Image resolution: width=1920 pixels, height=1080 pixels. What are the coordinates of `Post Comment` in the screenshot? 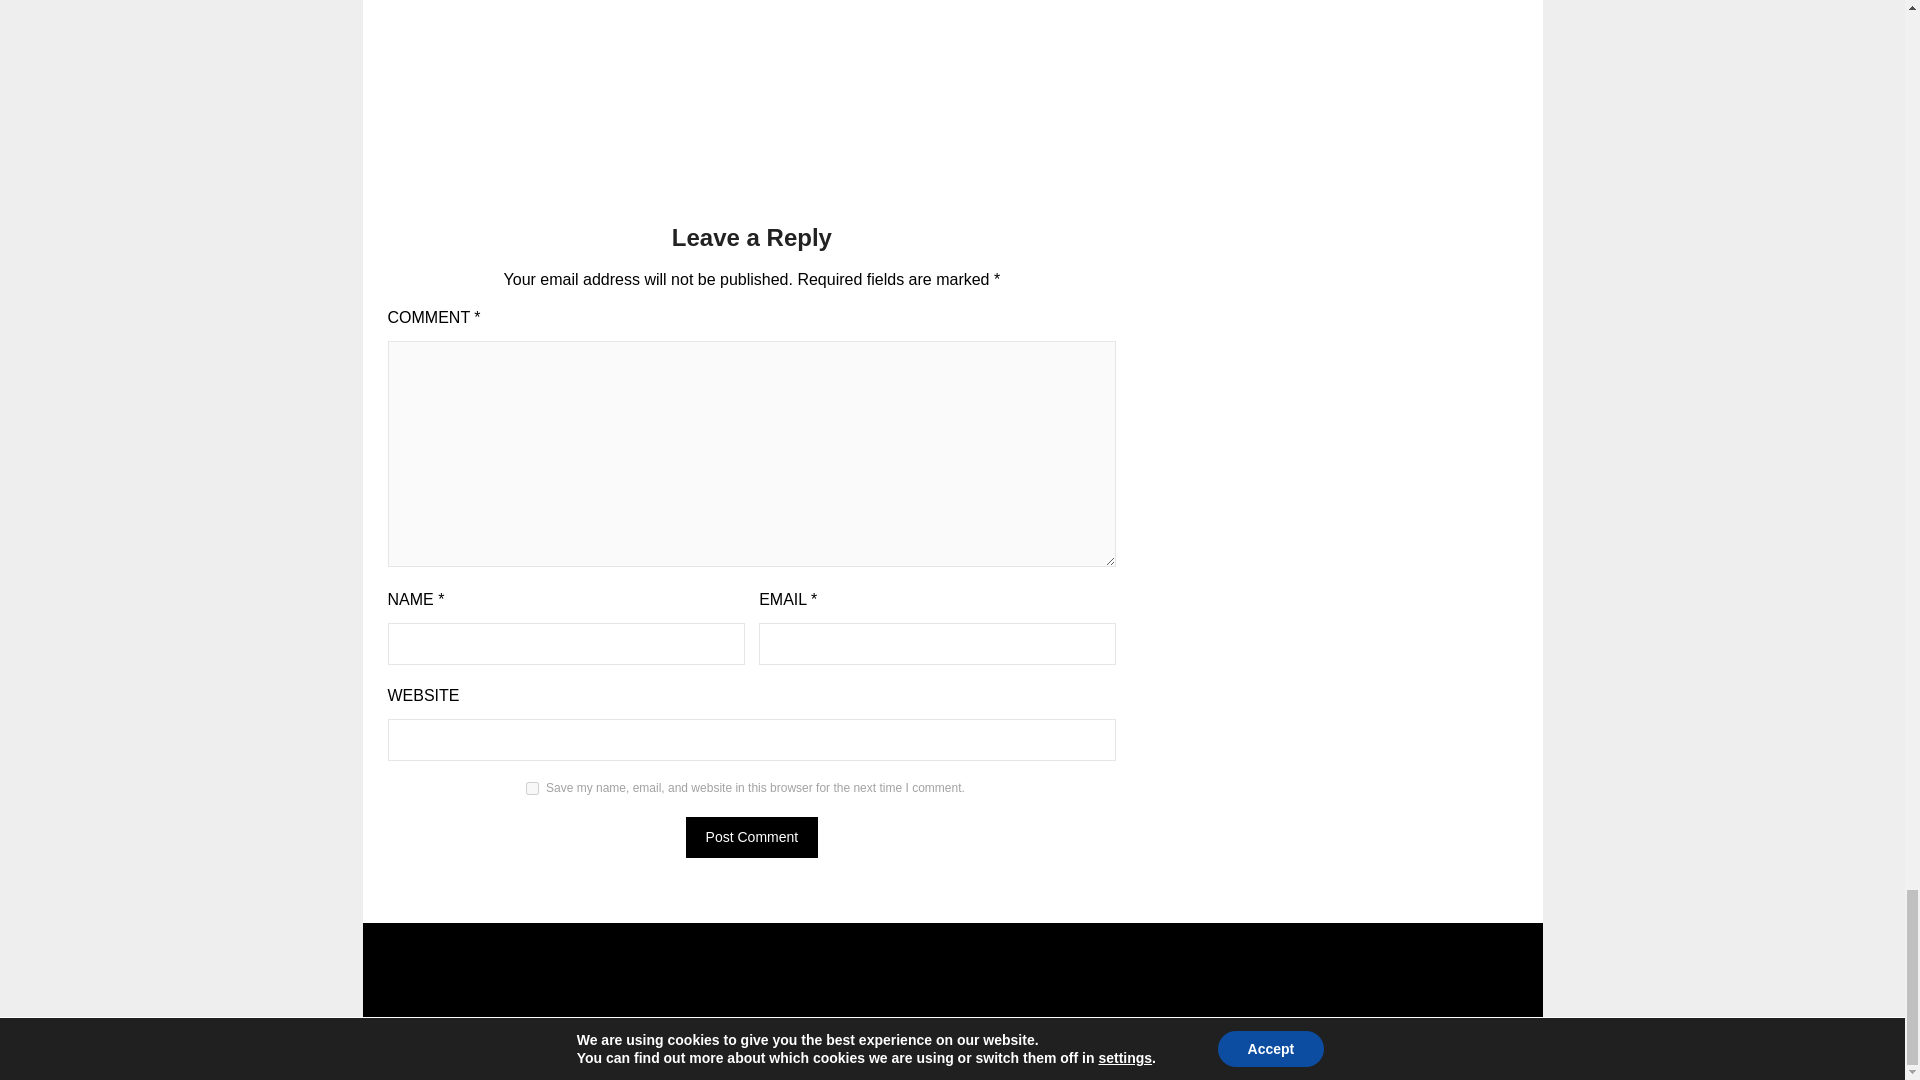 It's located at (752, 836).